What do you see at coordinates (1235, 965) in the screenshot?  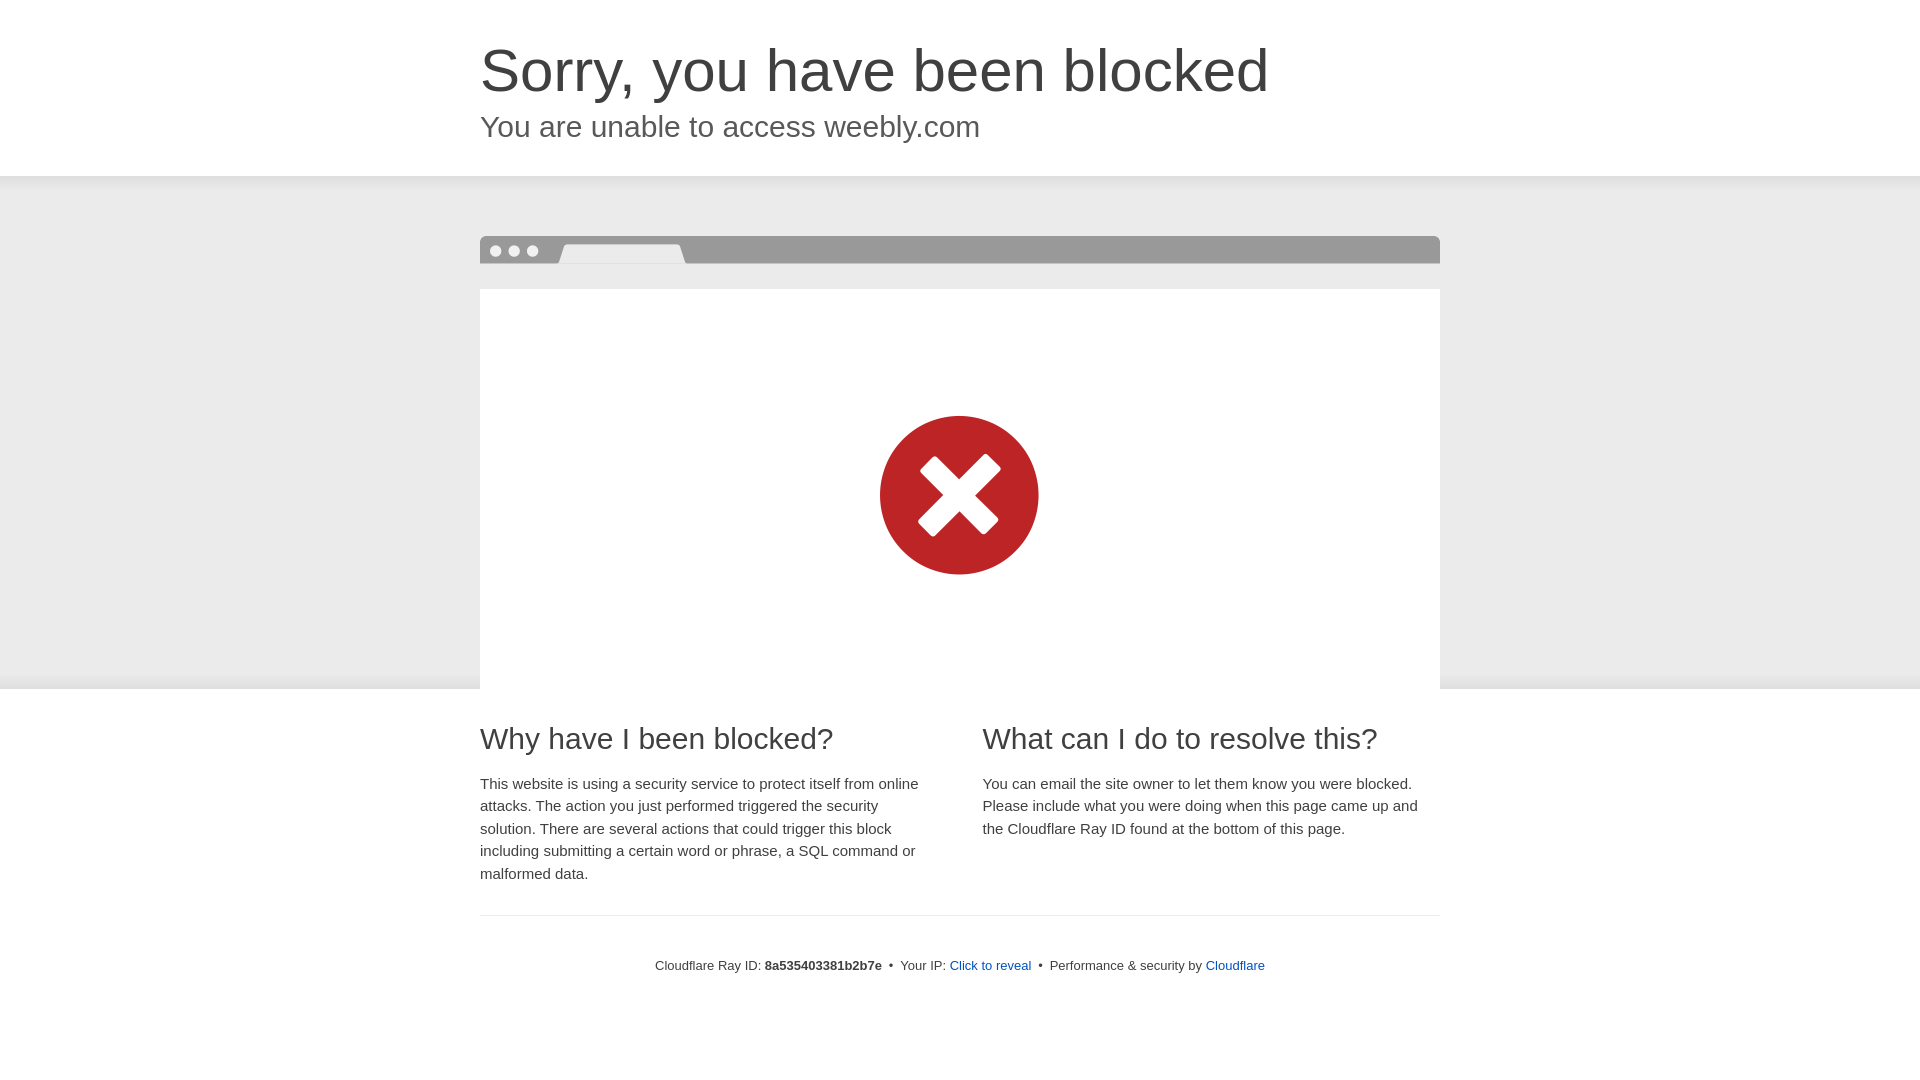 I see `Cloudflare` at bounding box center [1235, 965].